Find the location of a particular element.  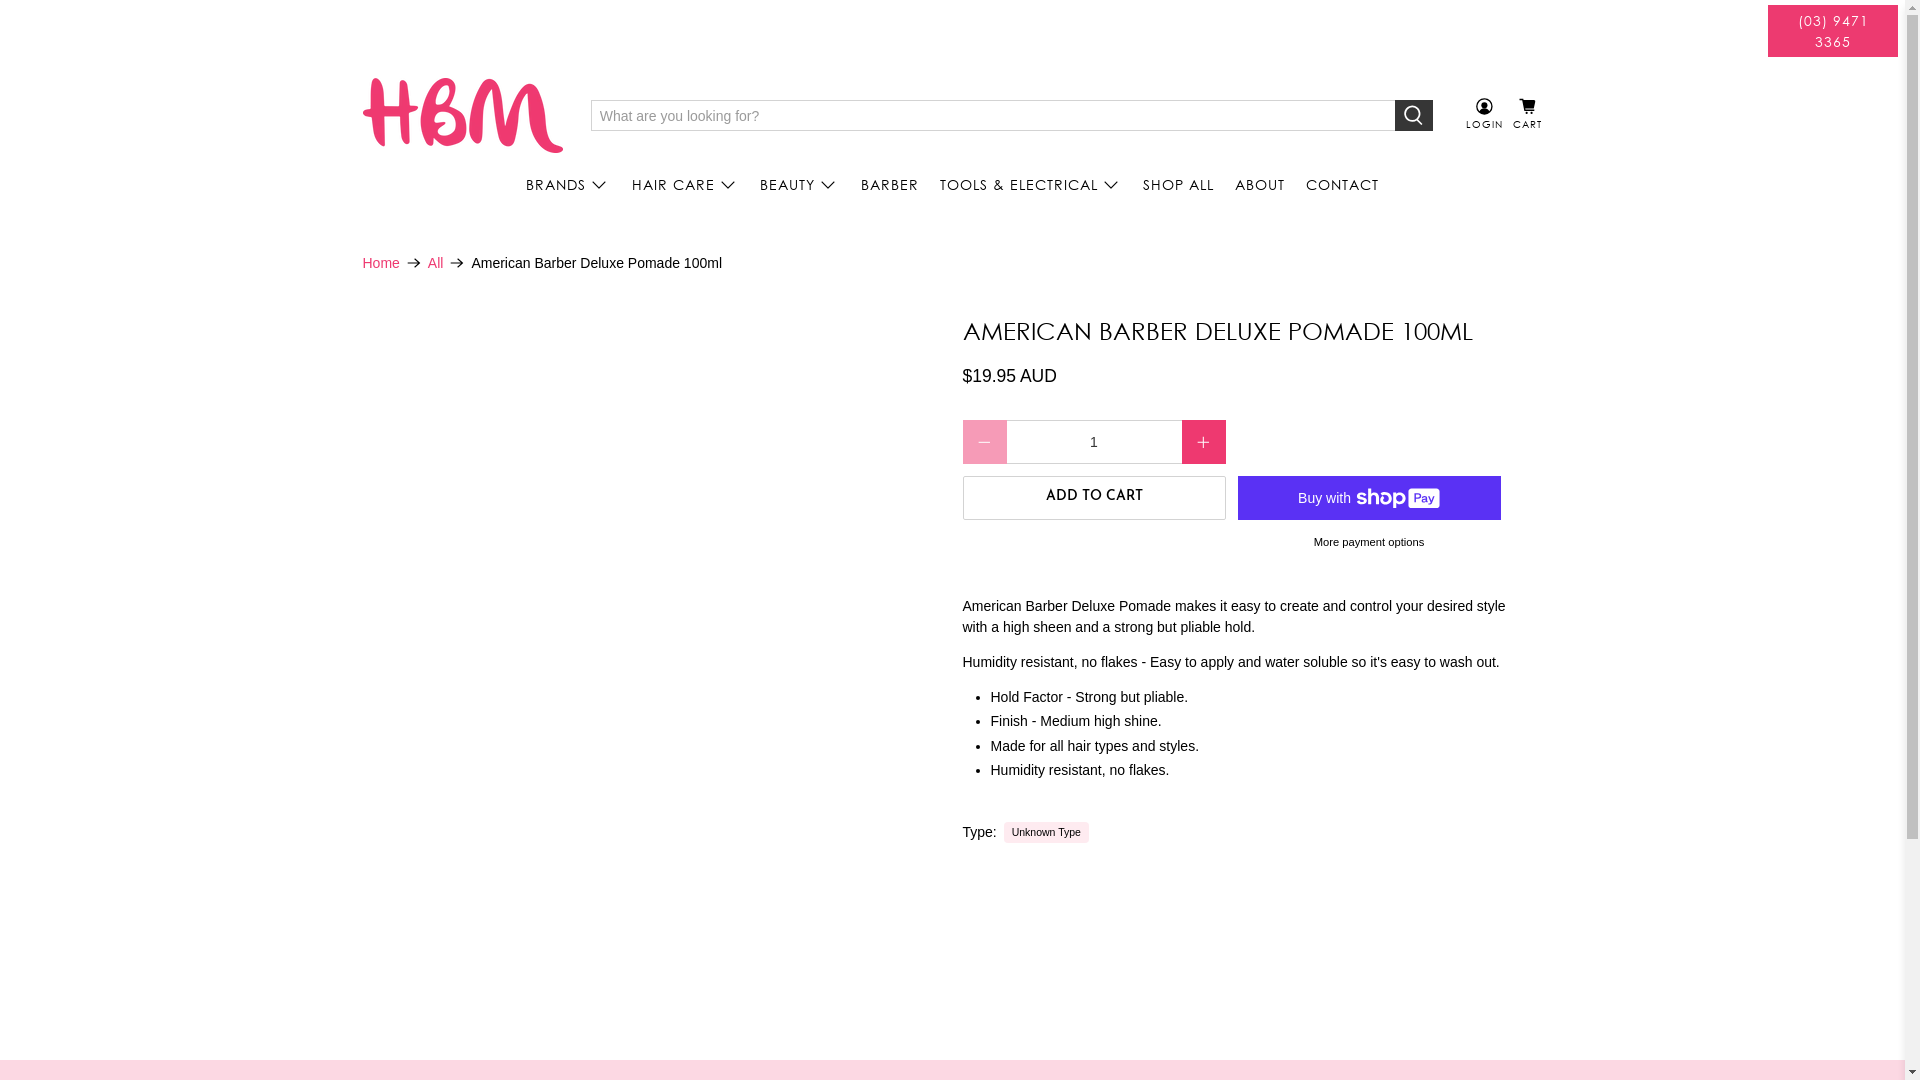

HAIR CARE is located at coordinates (686, 184).